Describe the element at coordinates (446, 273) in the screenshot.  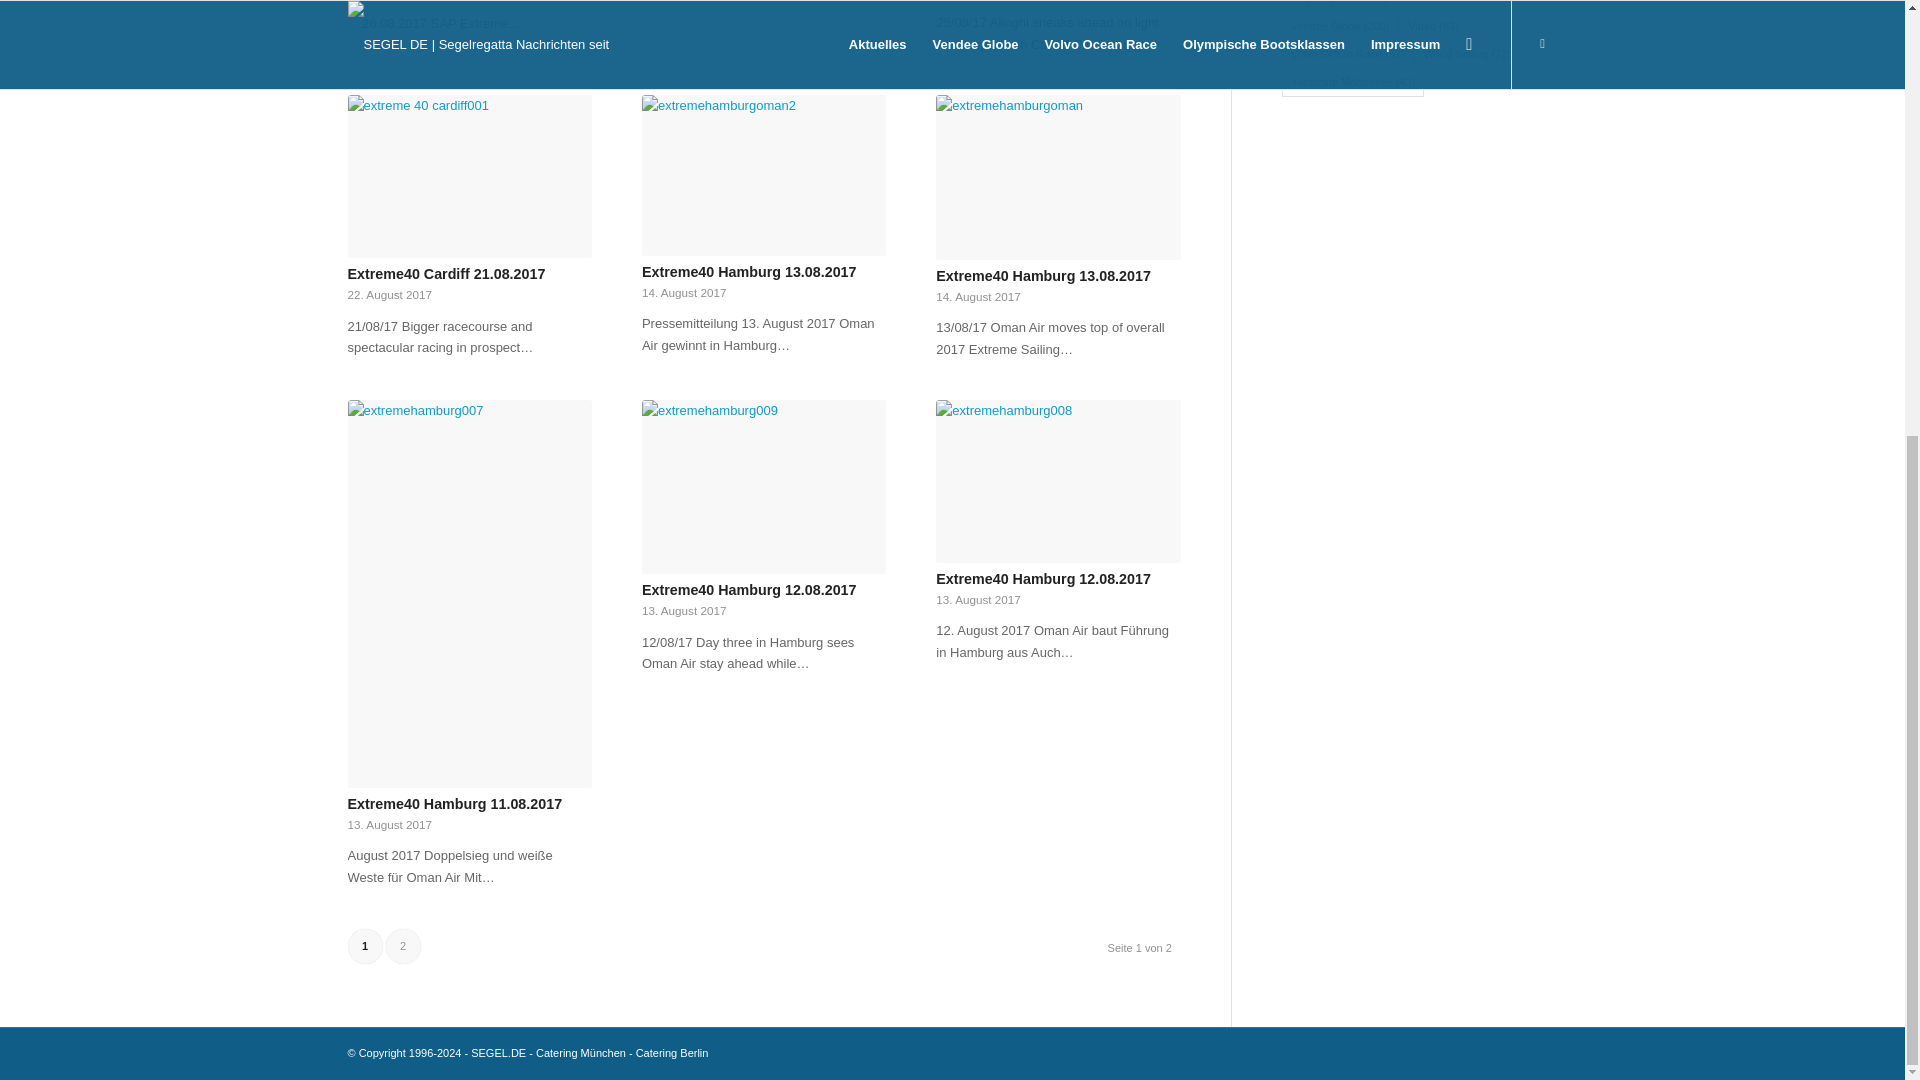
I see `Extreme40 Cardiff 21.08.2017` at that location.